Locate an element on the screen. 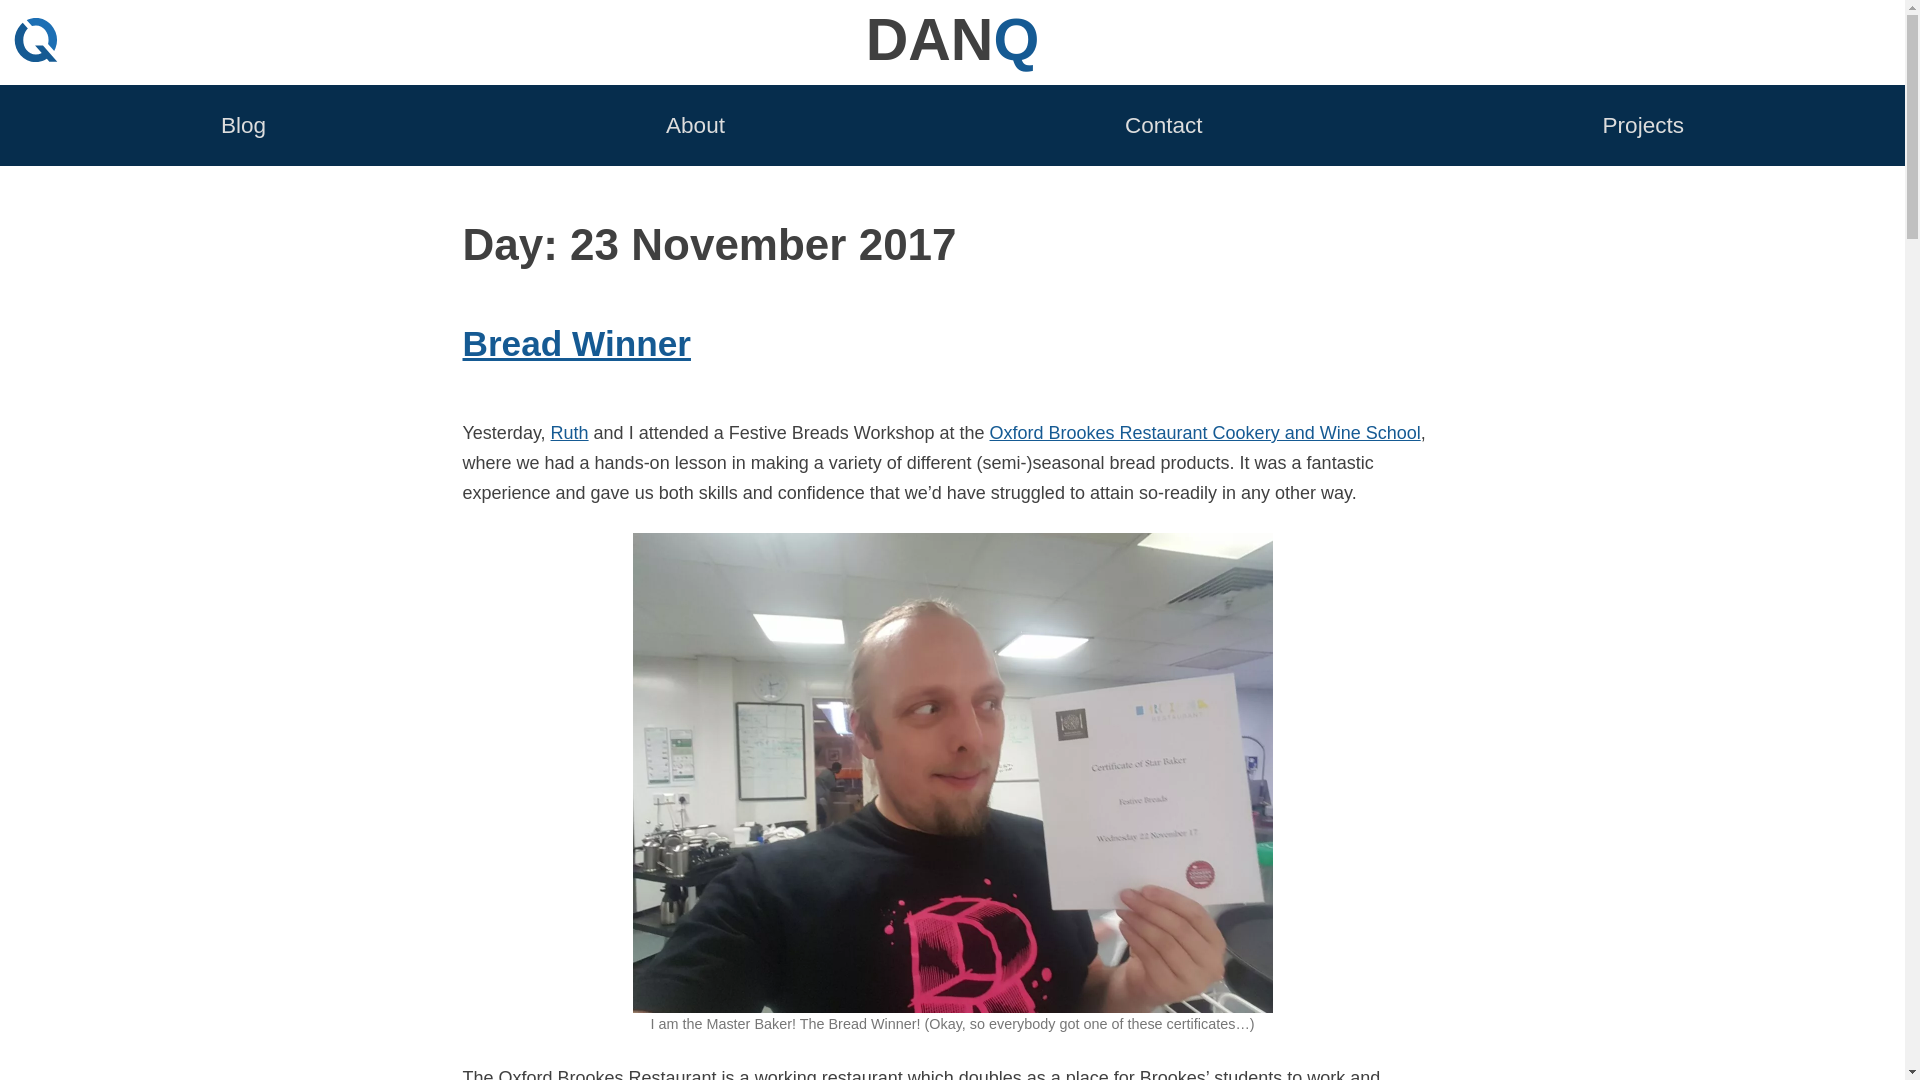 Image resolution: width=1920 pixels, height=1080 pixels. About is located at coordinates (696, 124).